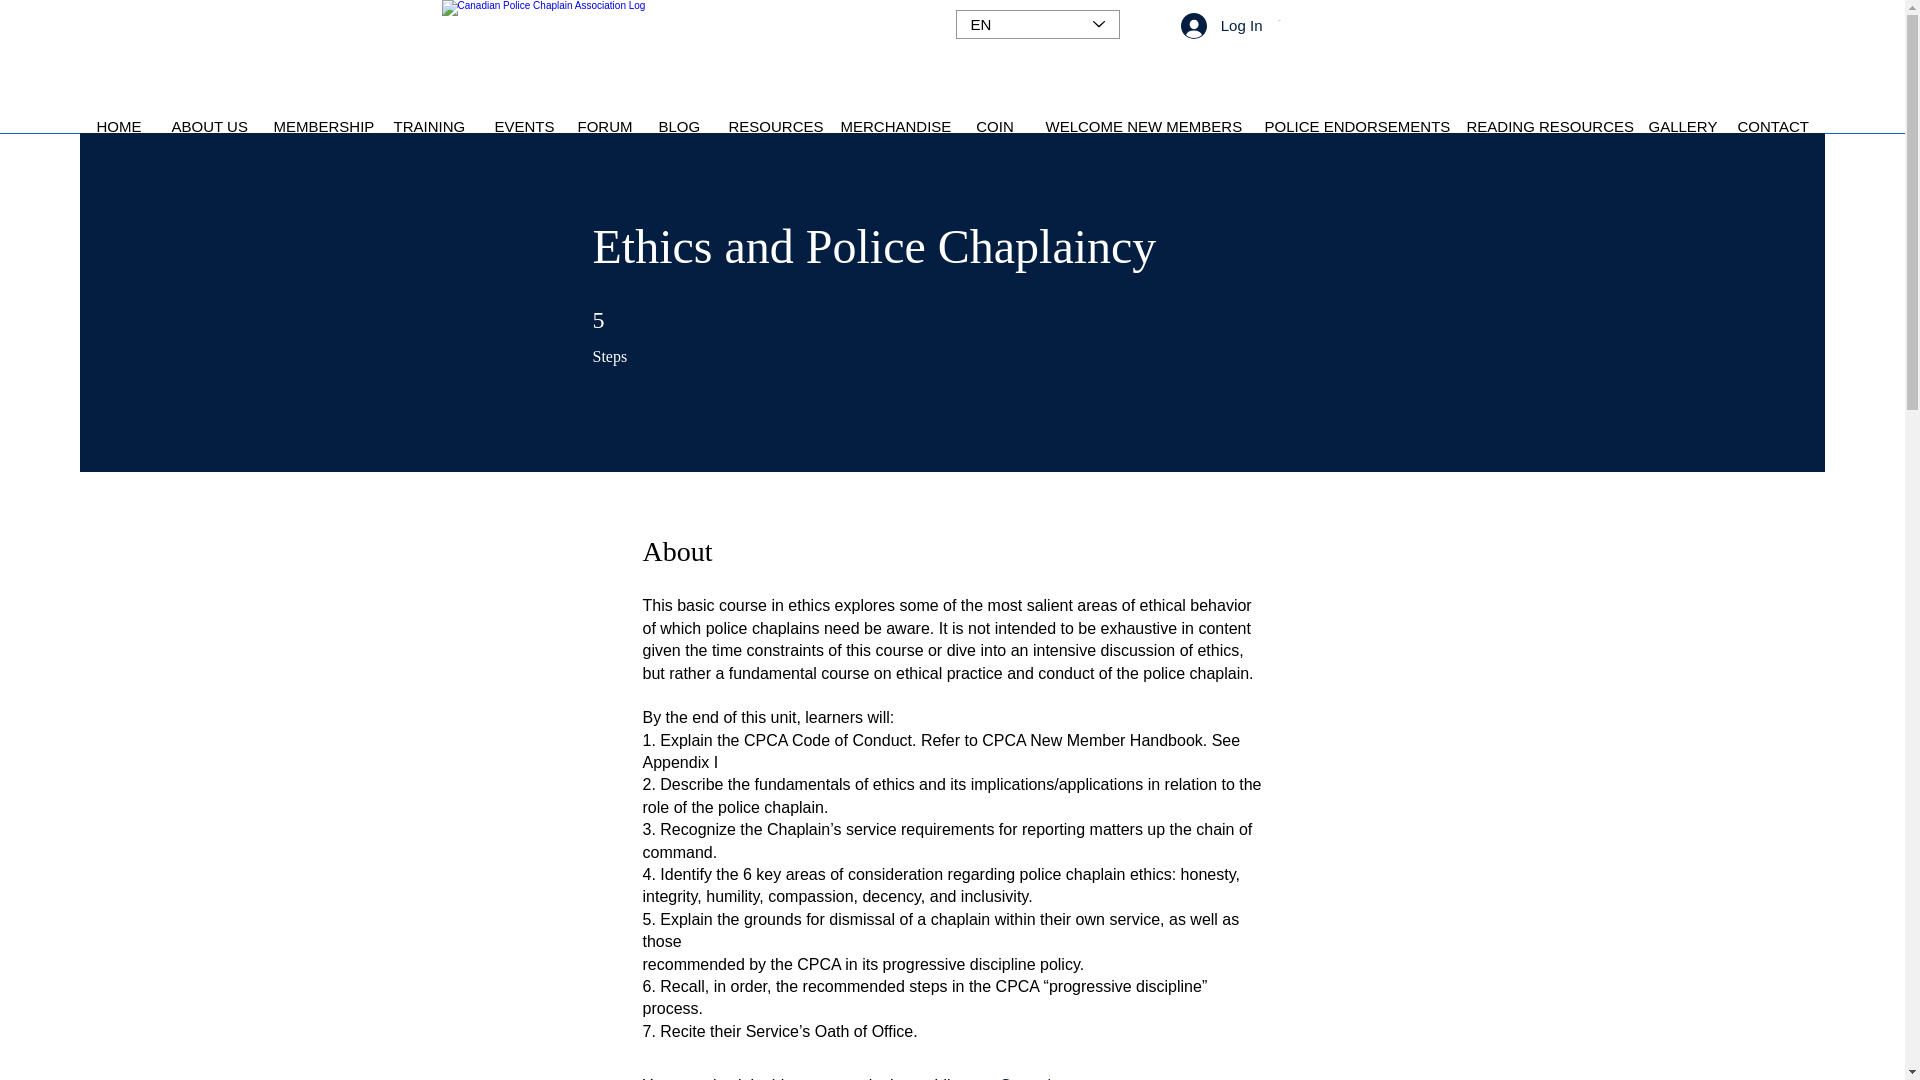 Image resolution: width=1920 pixels, height=1080 pixels. Describe the element at coordinates (521, 123) in the screenshot. I see `EVENTS` at that location.